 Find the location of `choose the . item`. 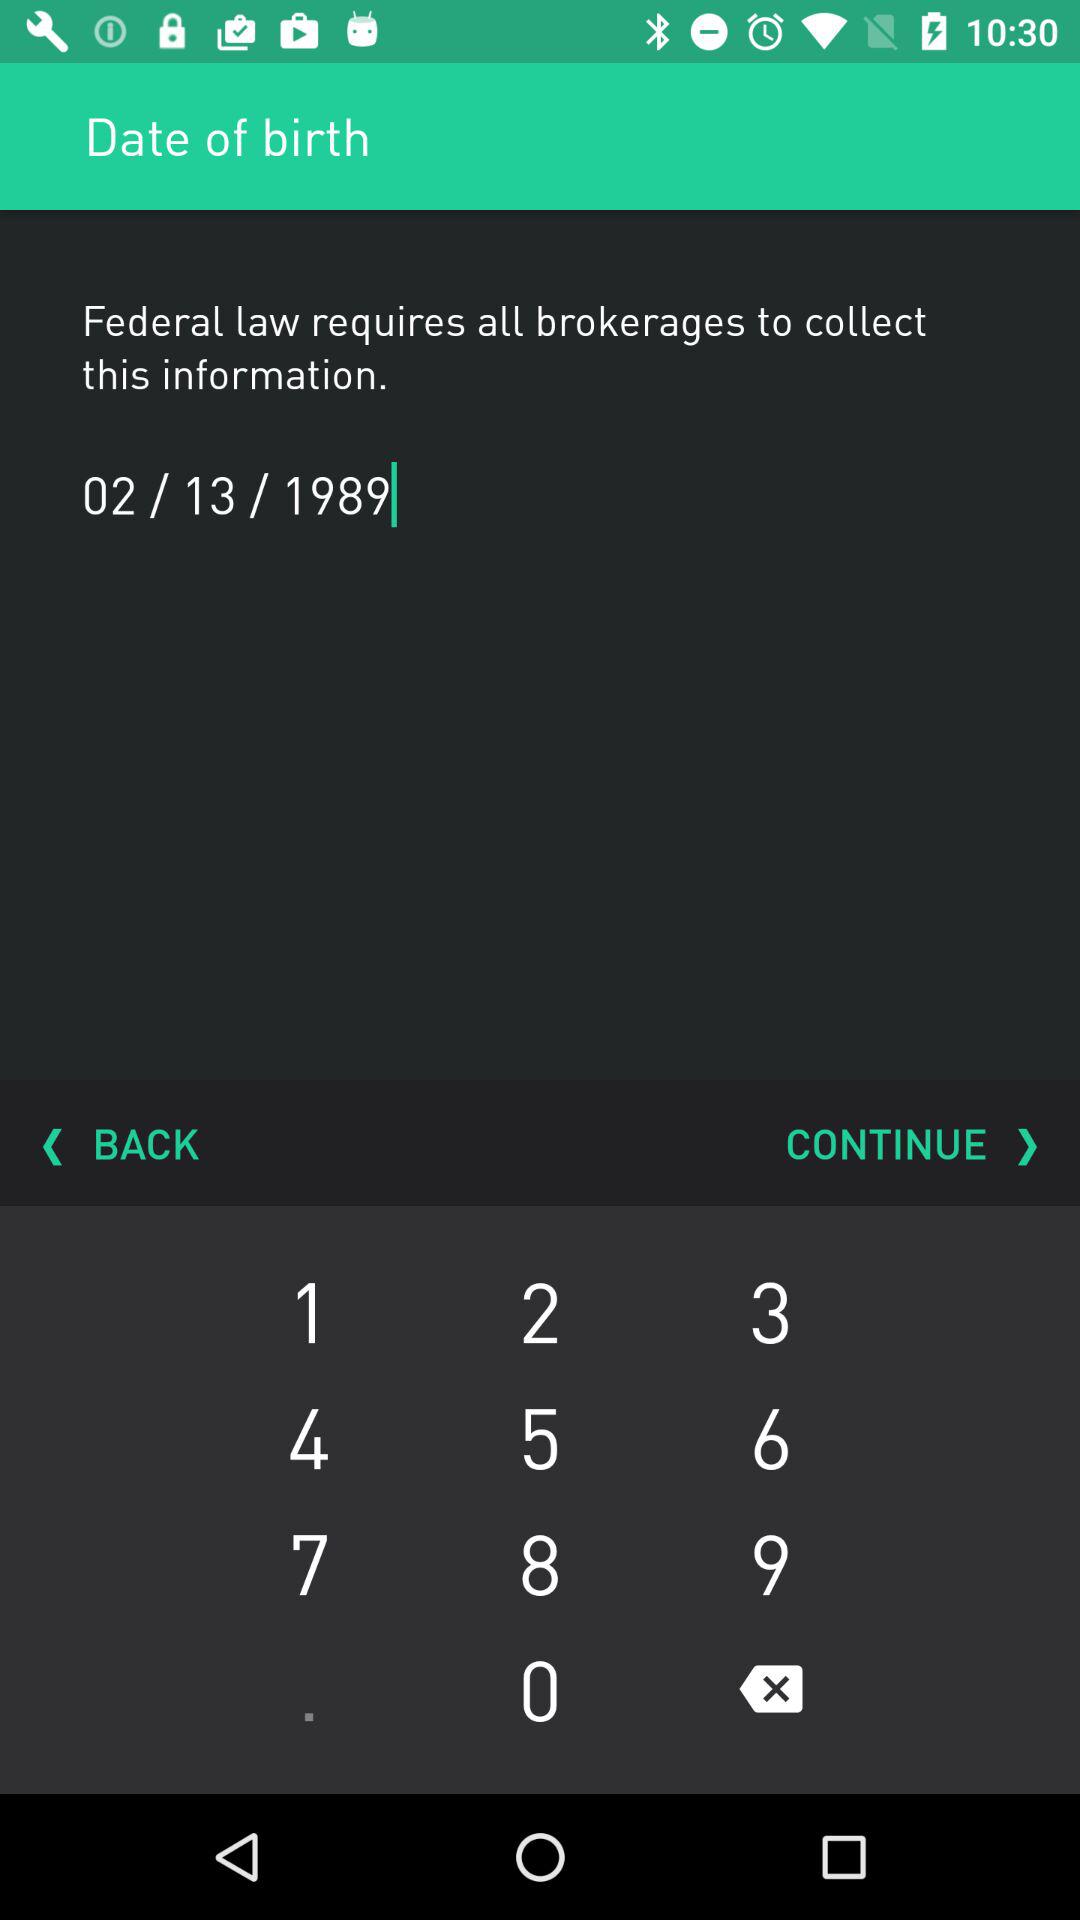

choose the . item is located at coordinates (308, 1689).